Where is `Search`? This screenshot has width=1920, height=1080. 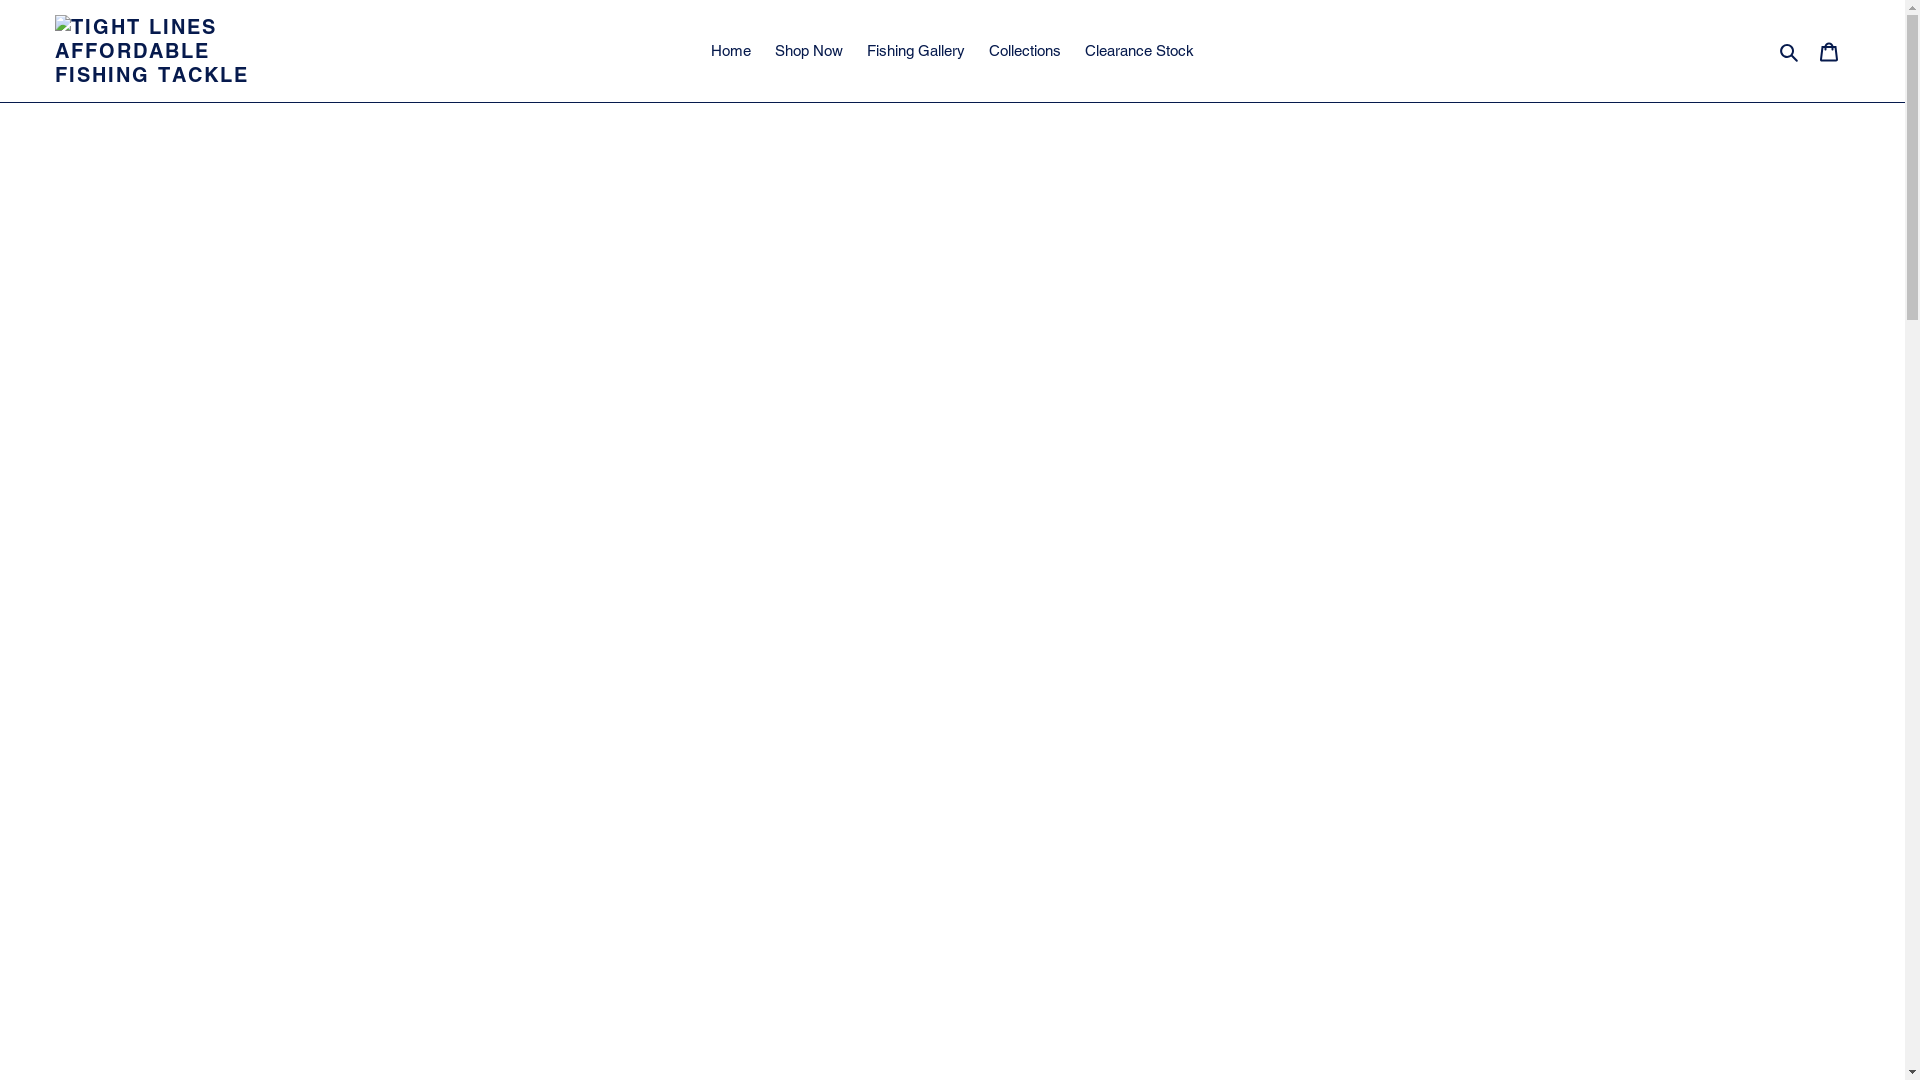 Search is located at coordinates (1790, 51).